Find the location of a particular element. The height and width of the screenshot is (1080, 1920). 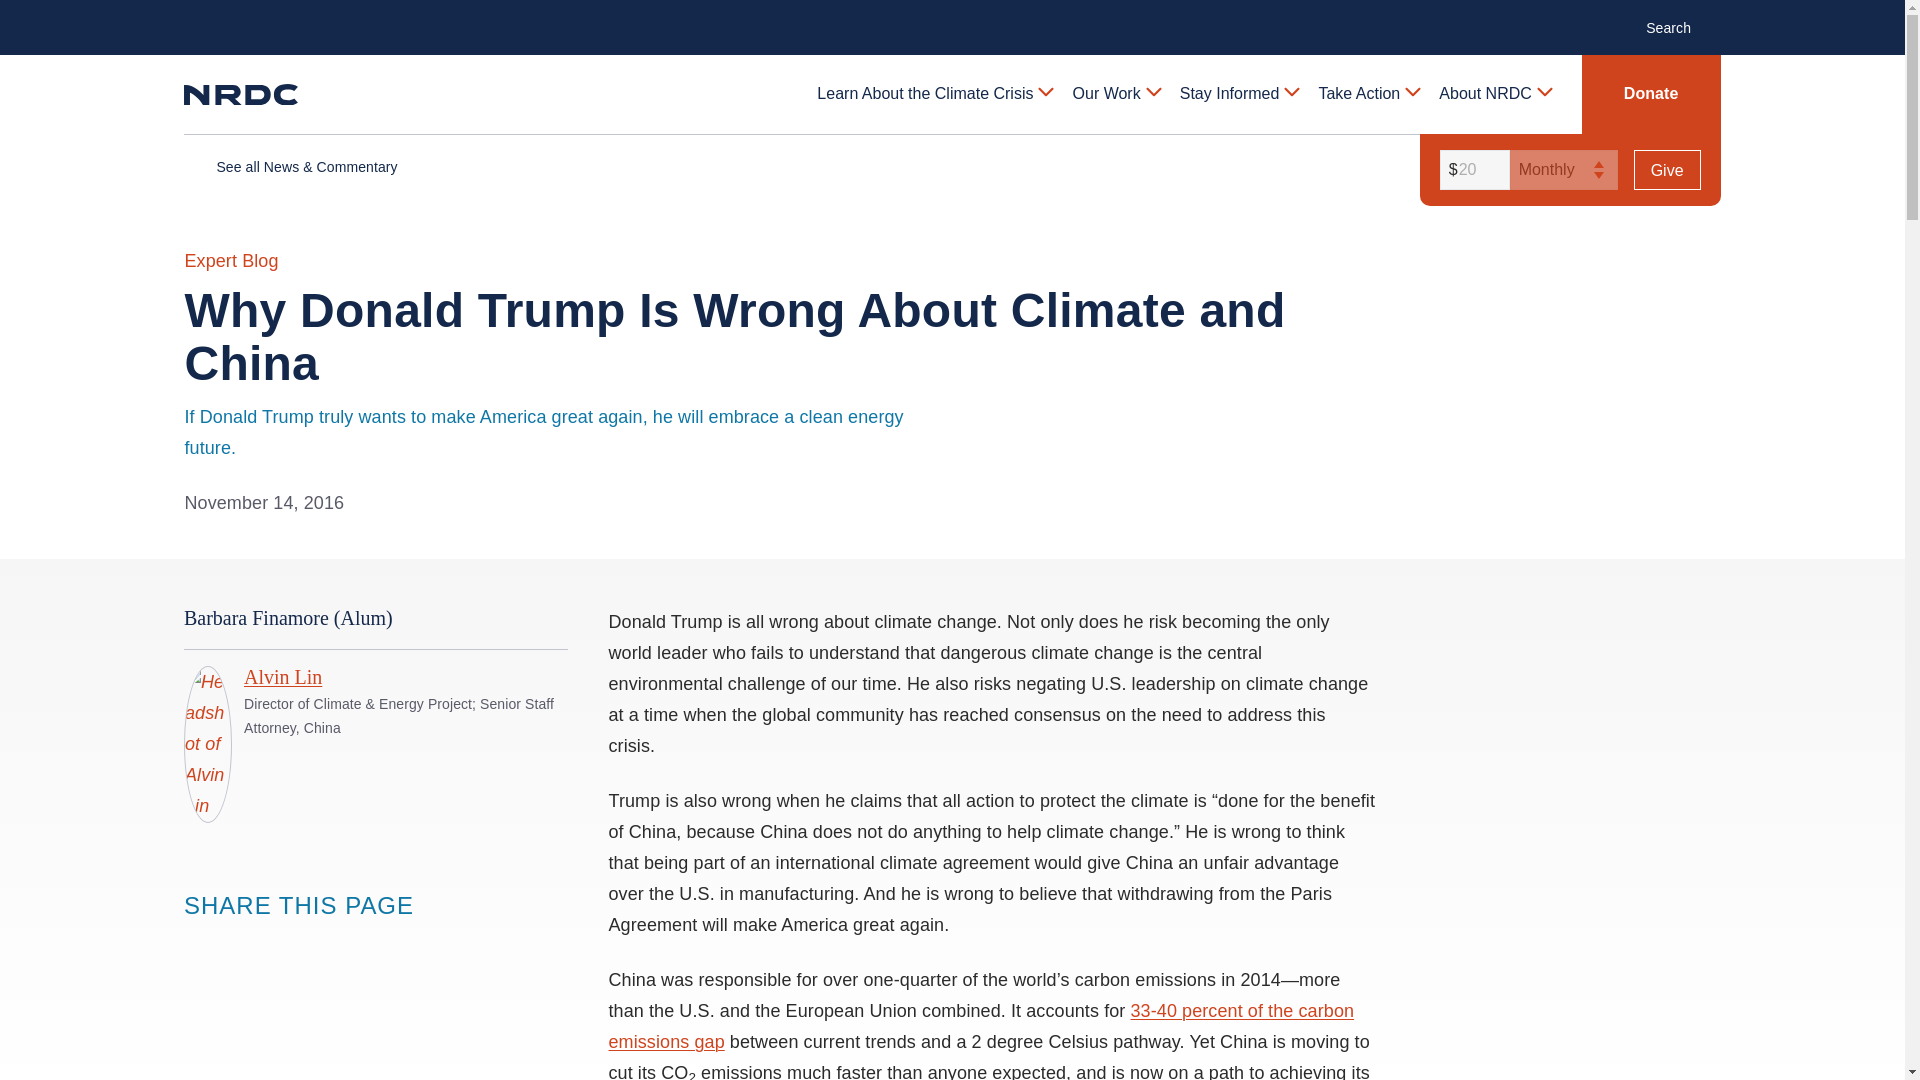

Our Work is located at coordinates (1116, 94).